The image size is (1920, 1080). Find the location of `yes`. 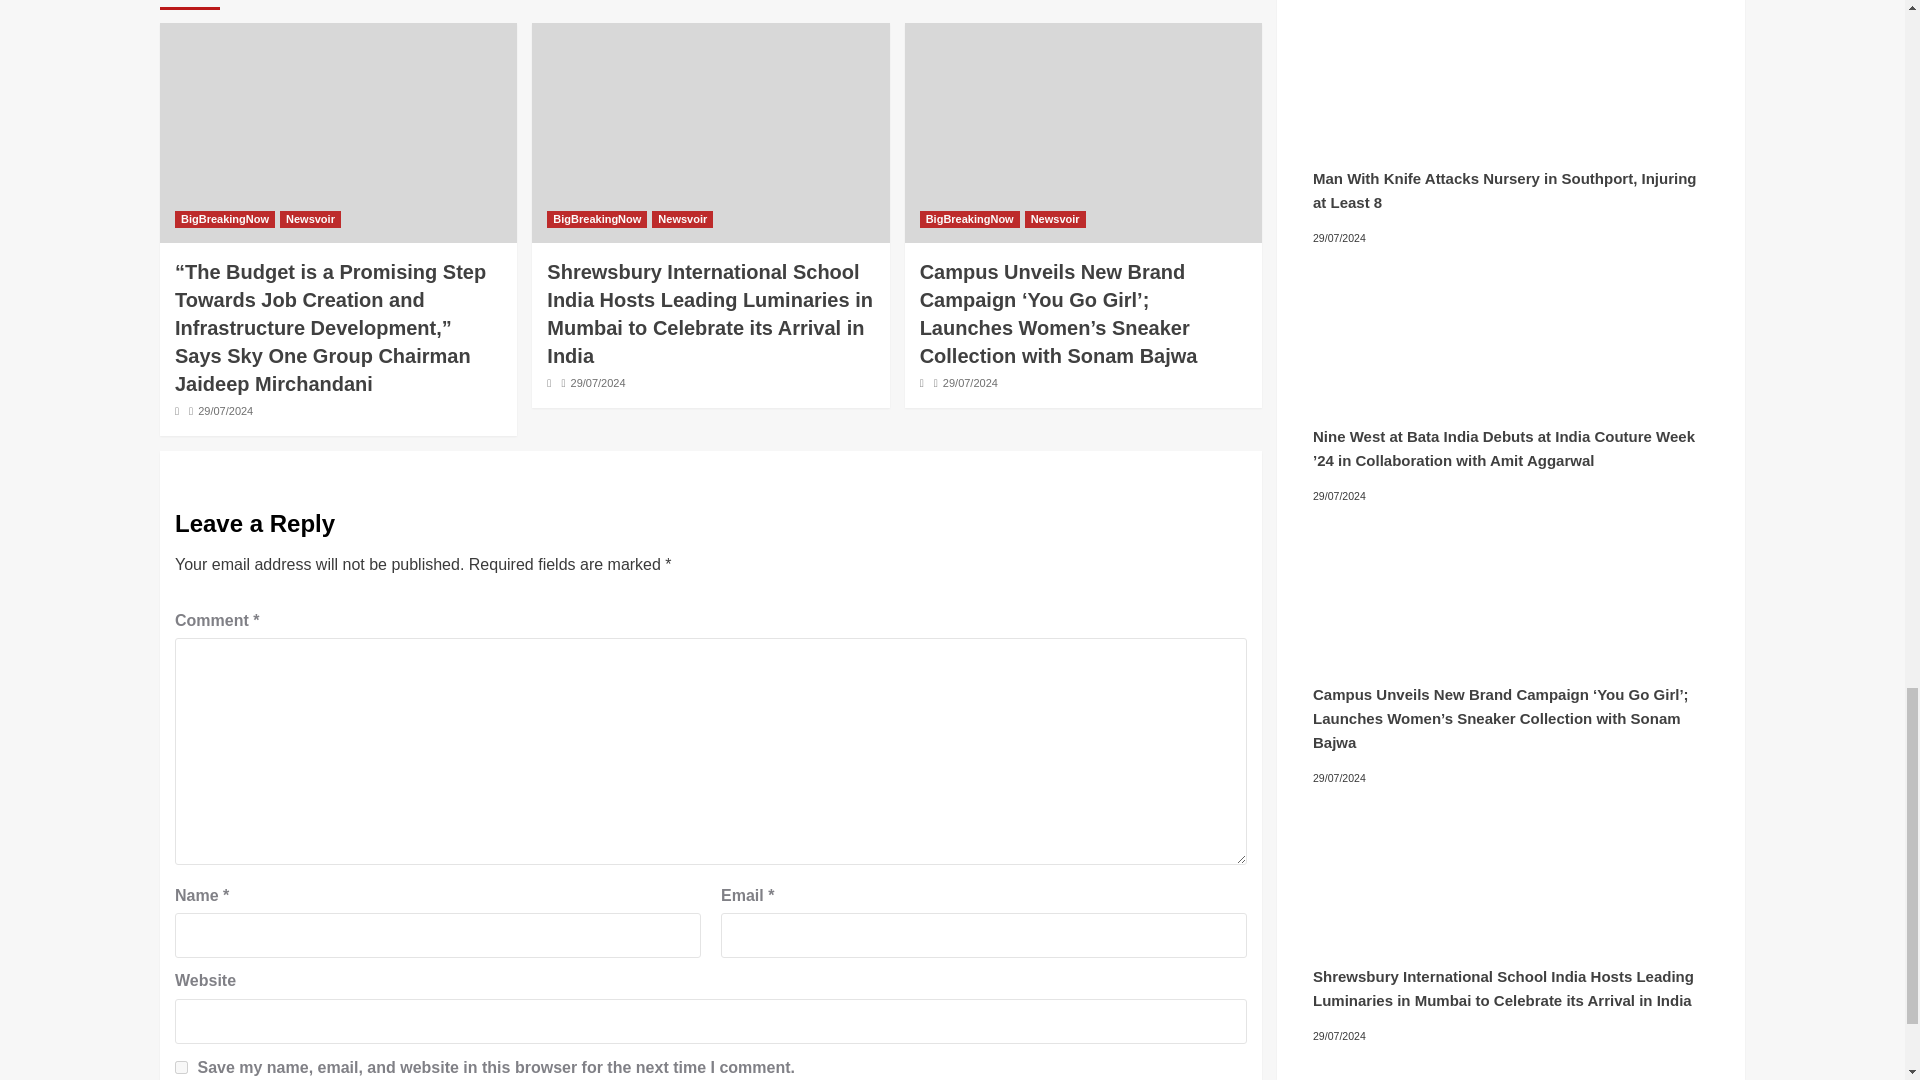

yes is located at coordinates (181, 1066).